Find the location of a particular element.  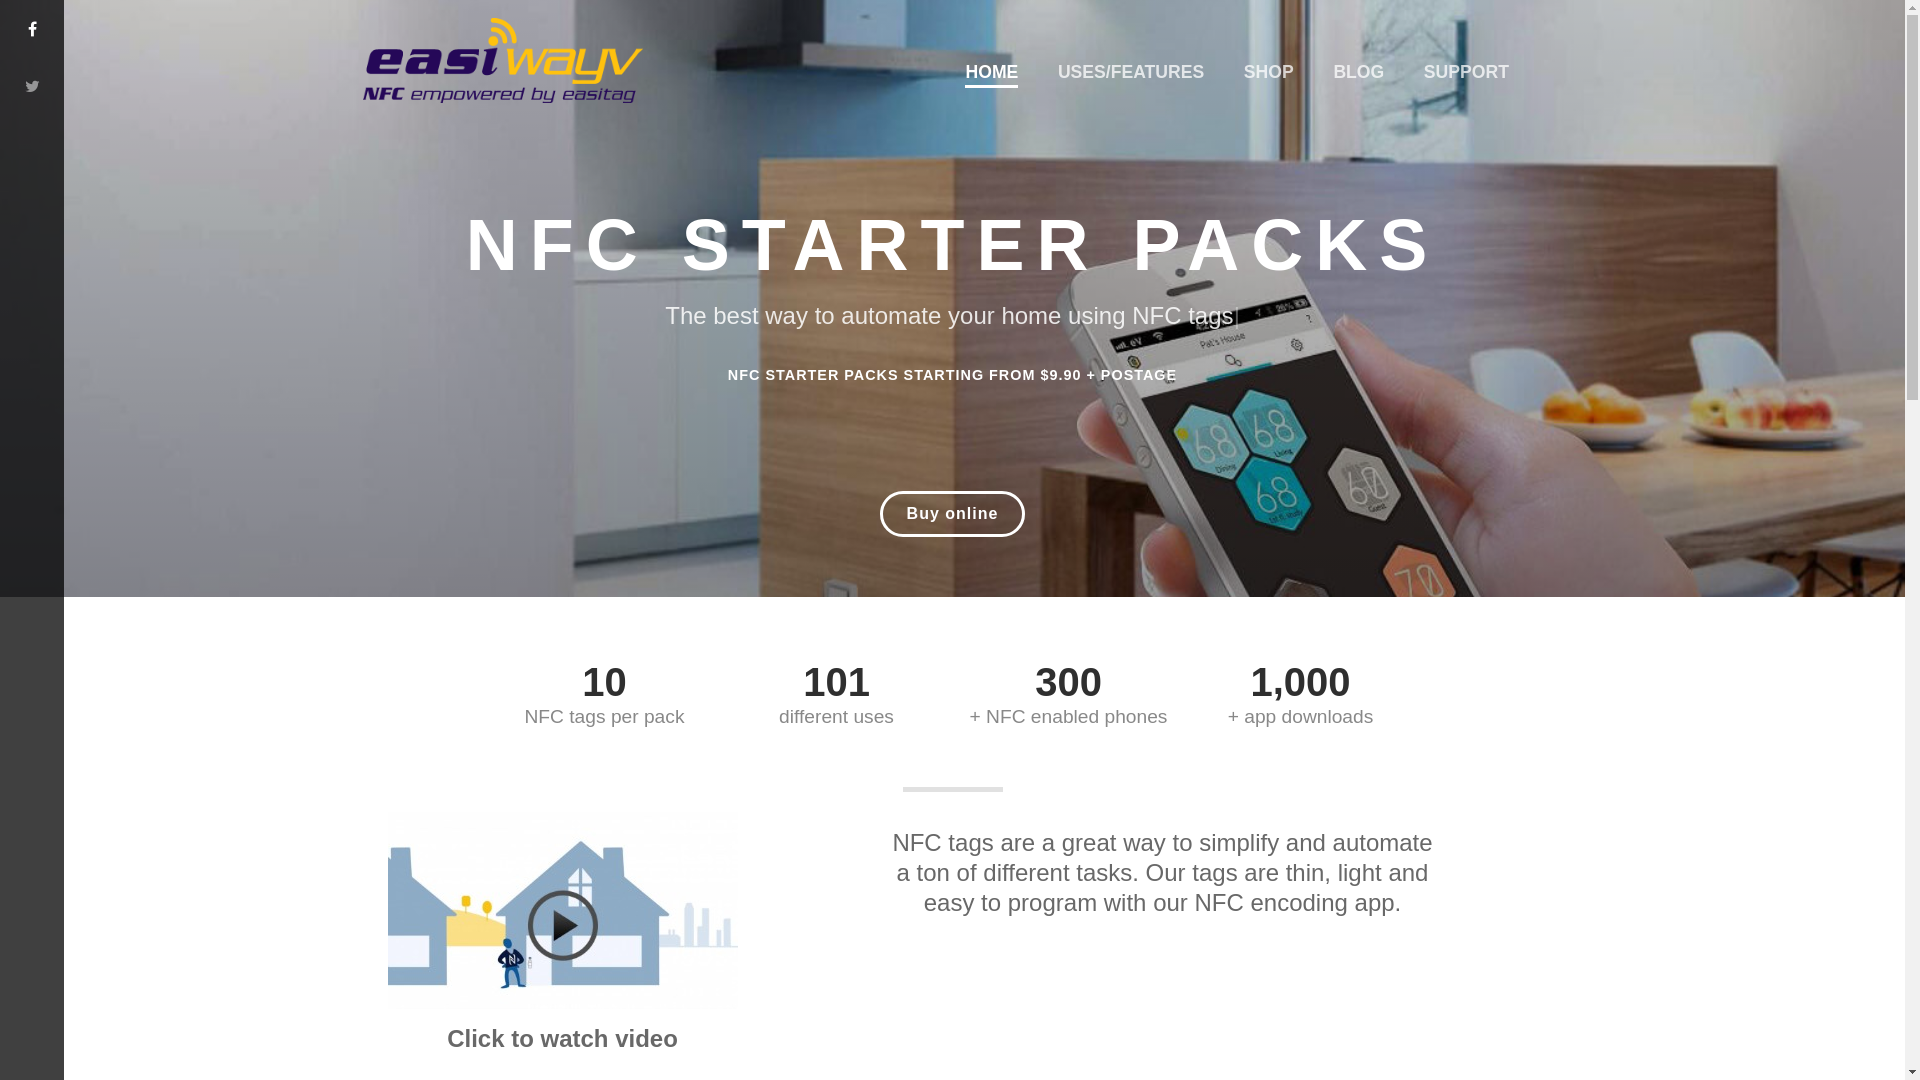

BLOG is located at coordinates (1359, 72).